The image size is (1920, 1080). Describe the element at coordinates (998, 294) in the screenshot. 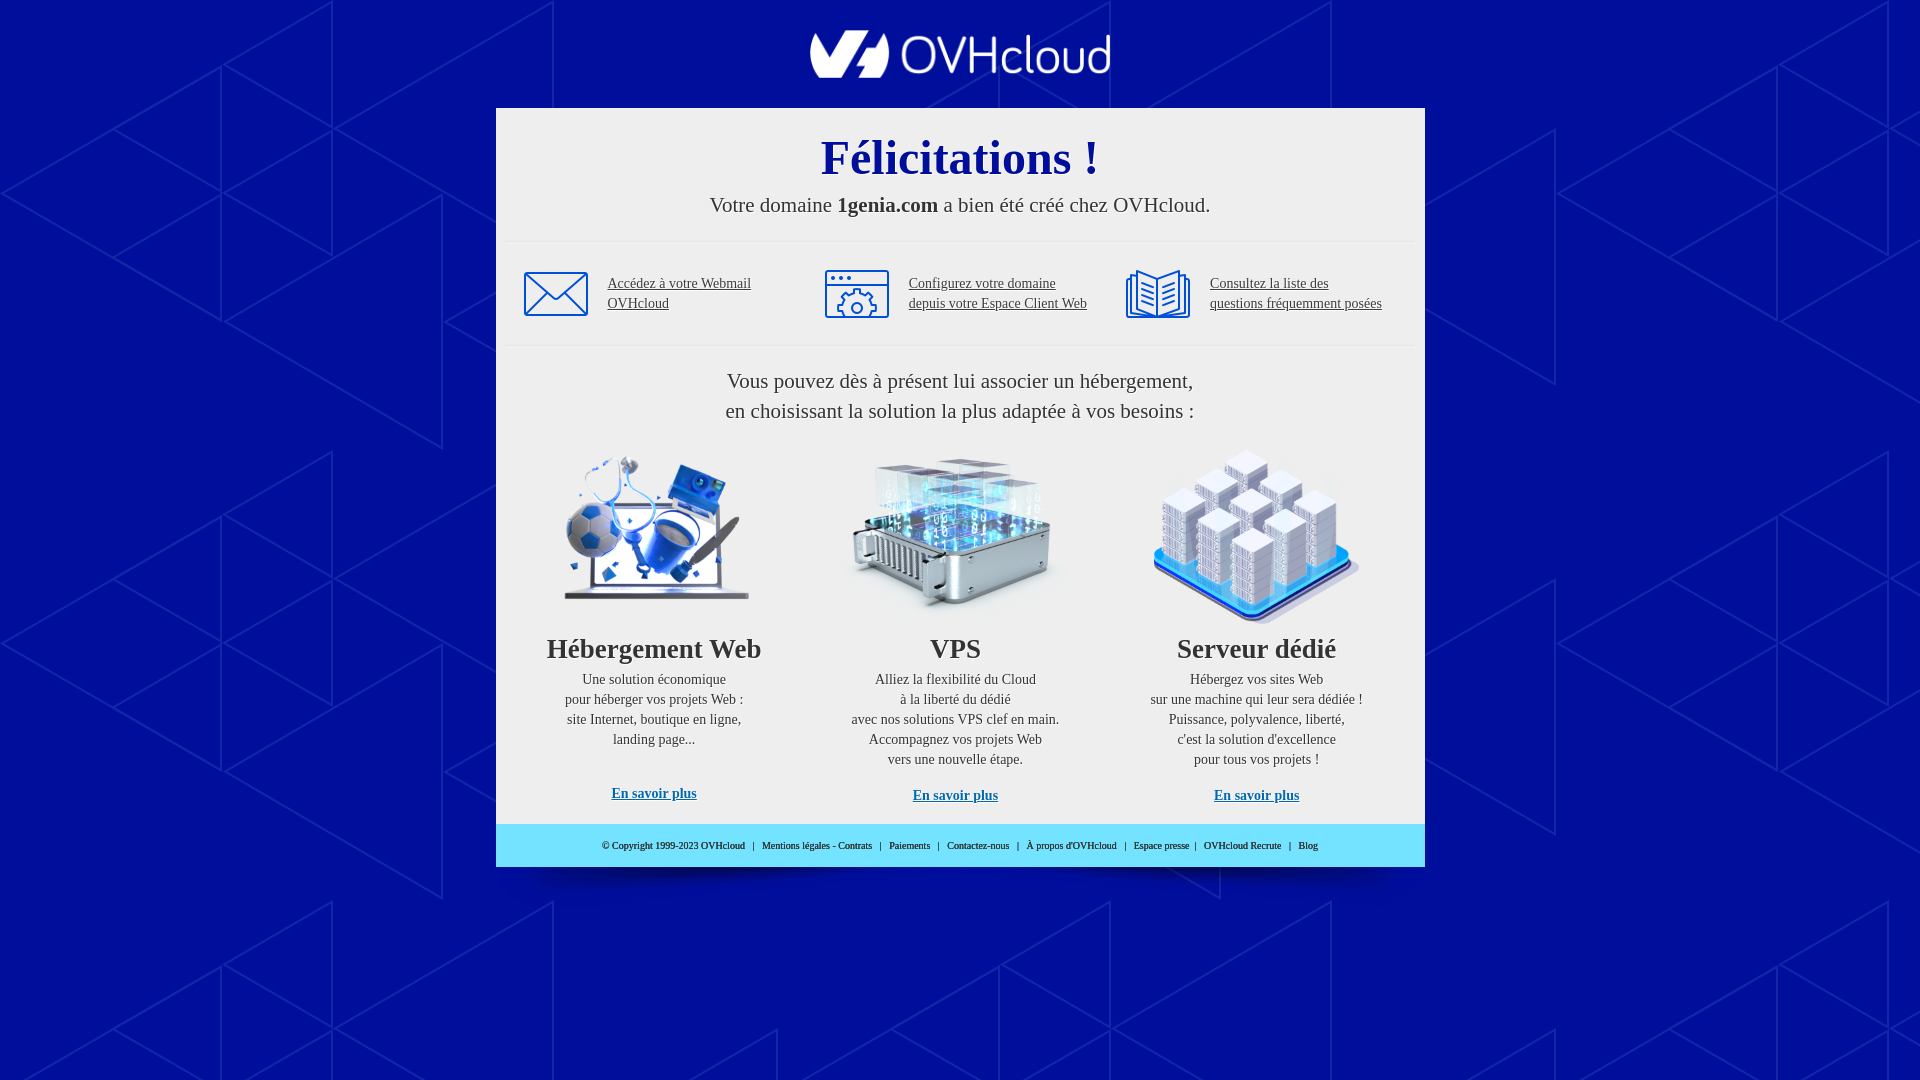

I see `Configurez votre domaine
depuis votre Espace Client Web` at that location.